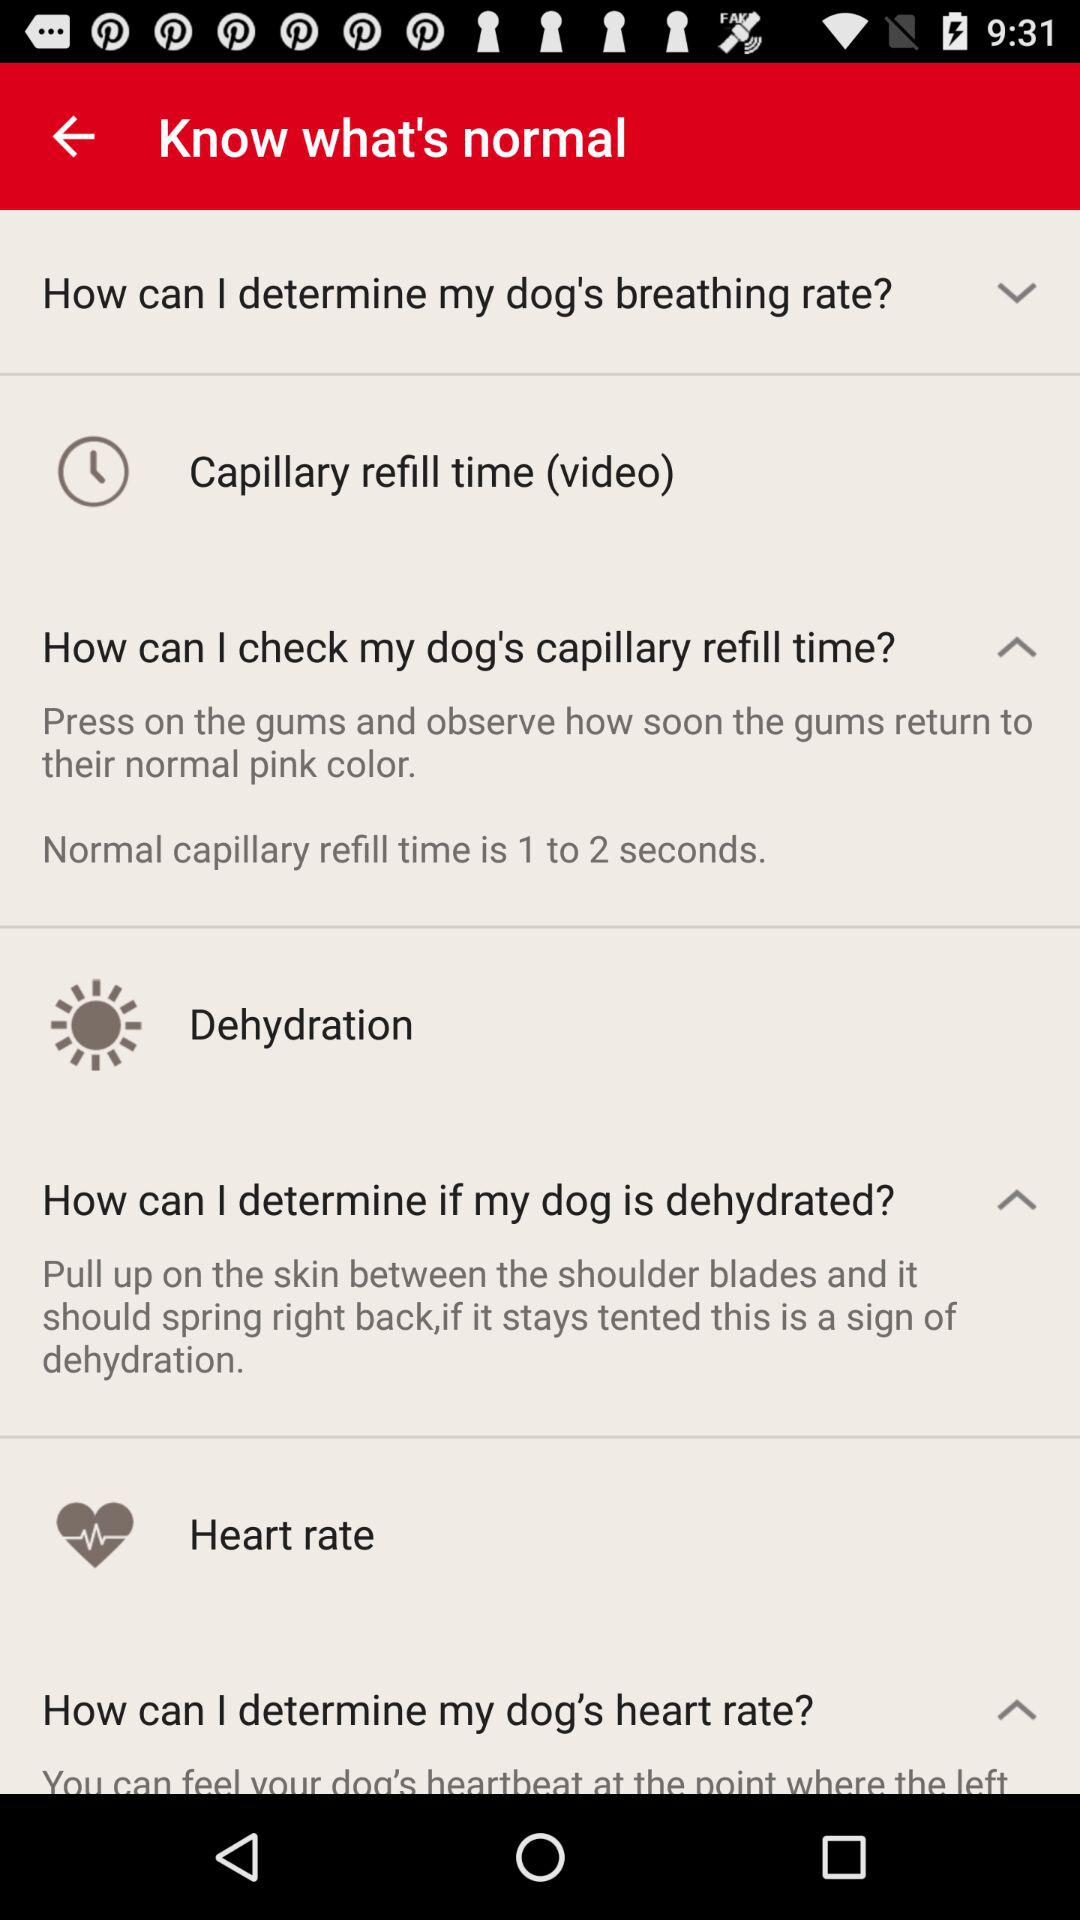 Image resolution: width=1080 pixels, height=1920 pixels. I want to click on turn on item next to the know what s, so click(73, 136).